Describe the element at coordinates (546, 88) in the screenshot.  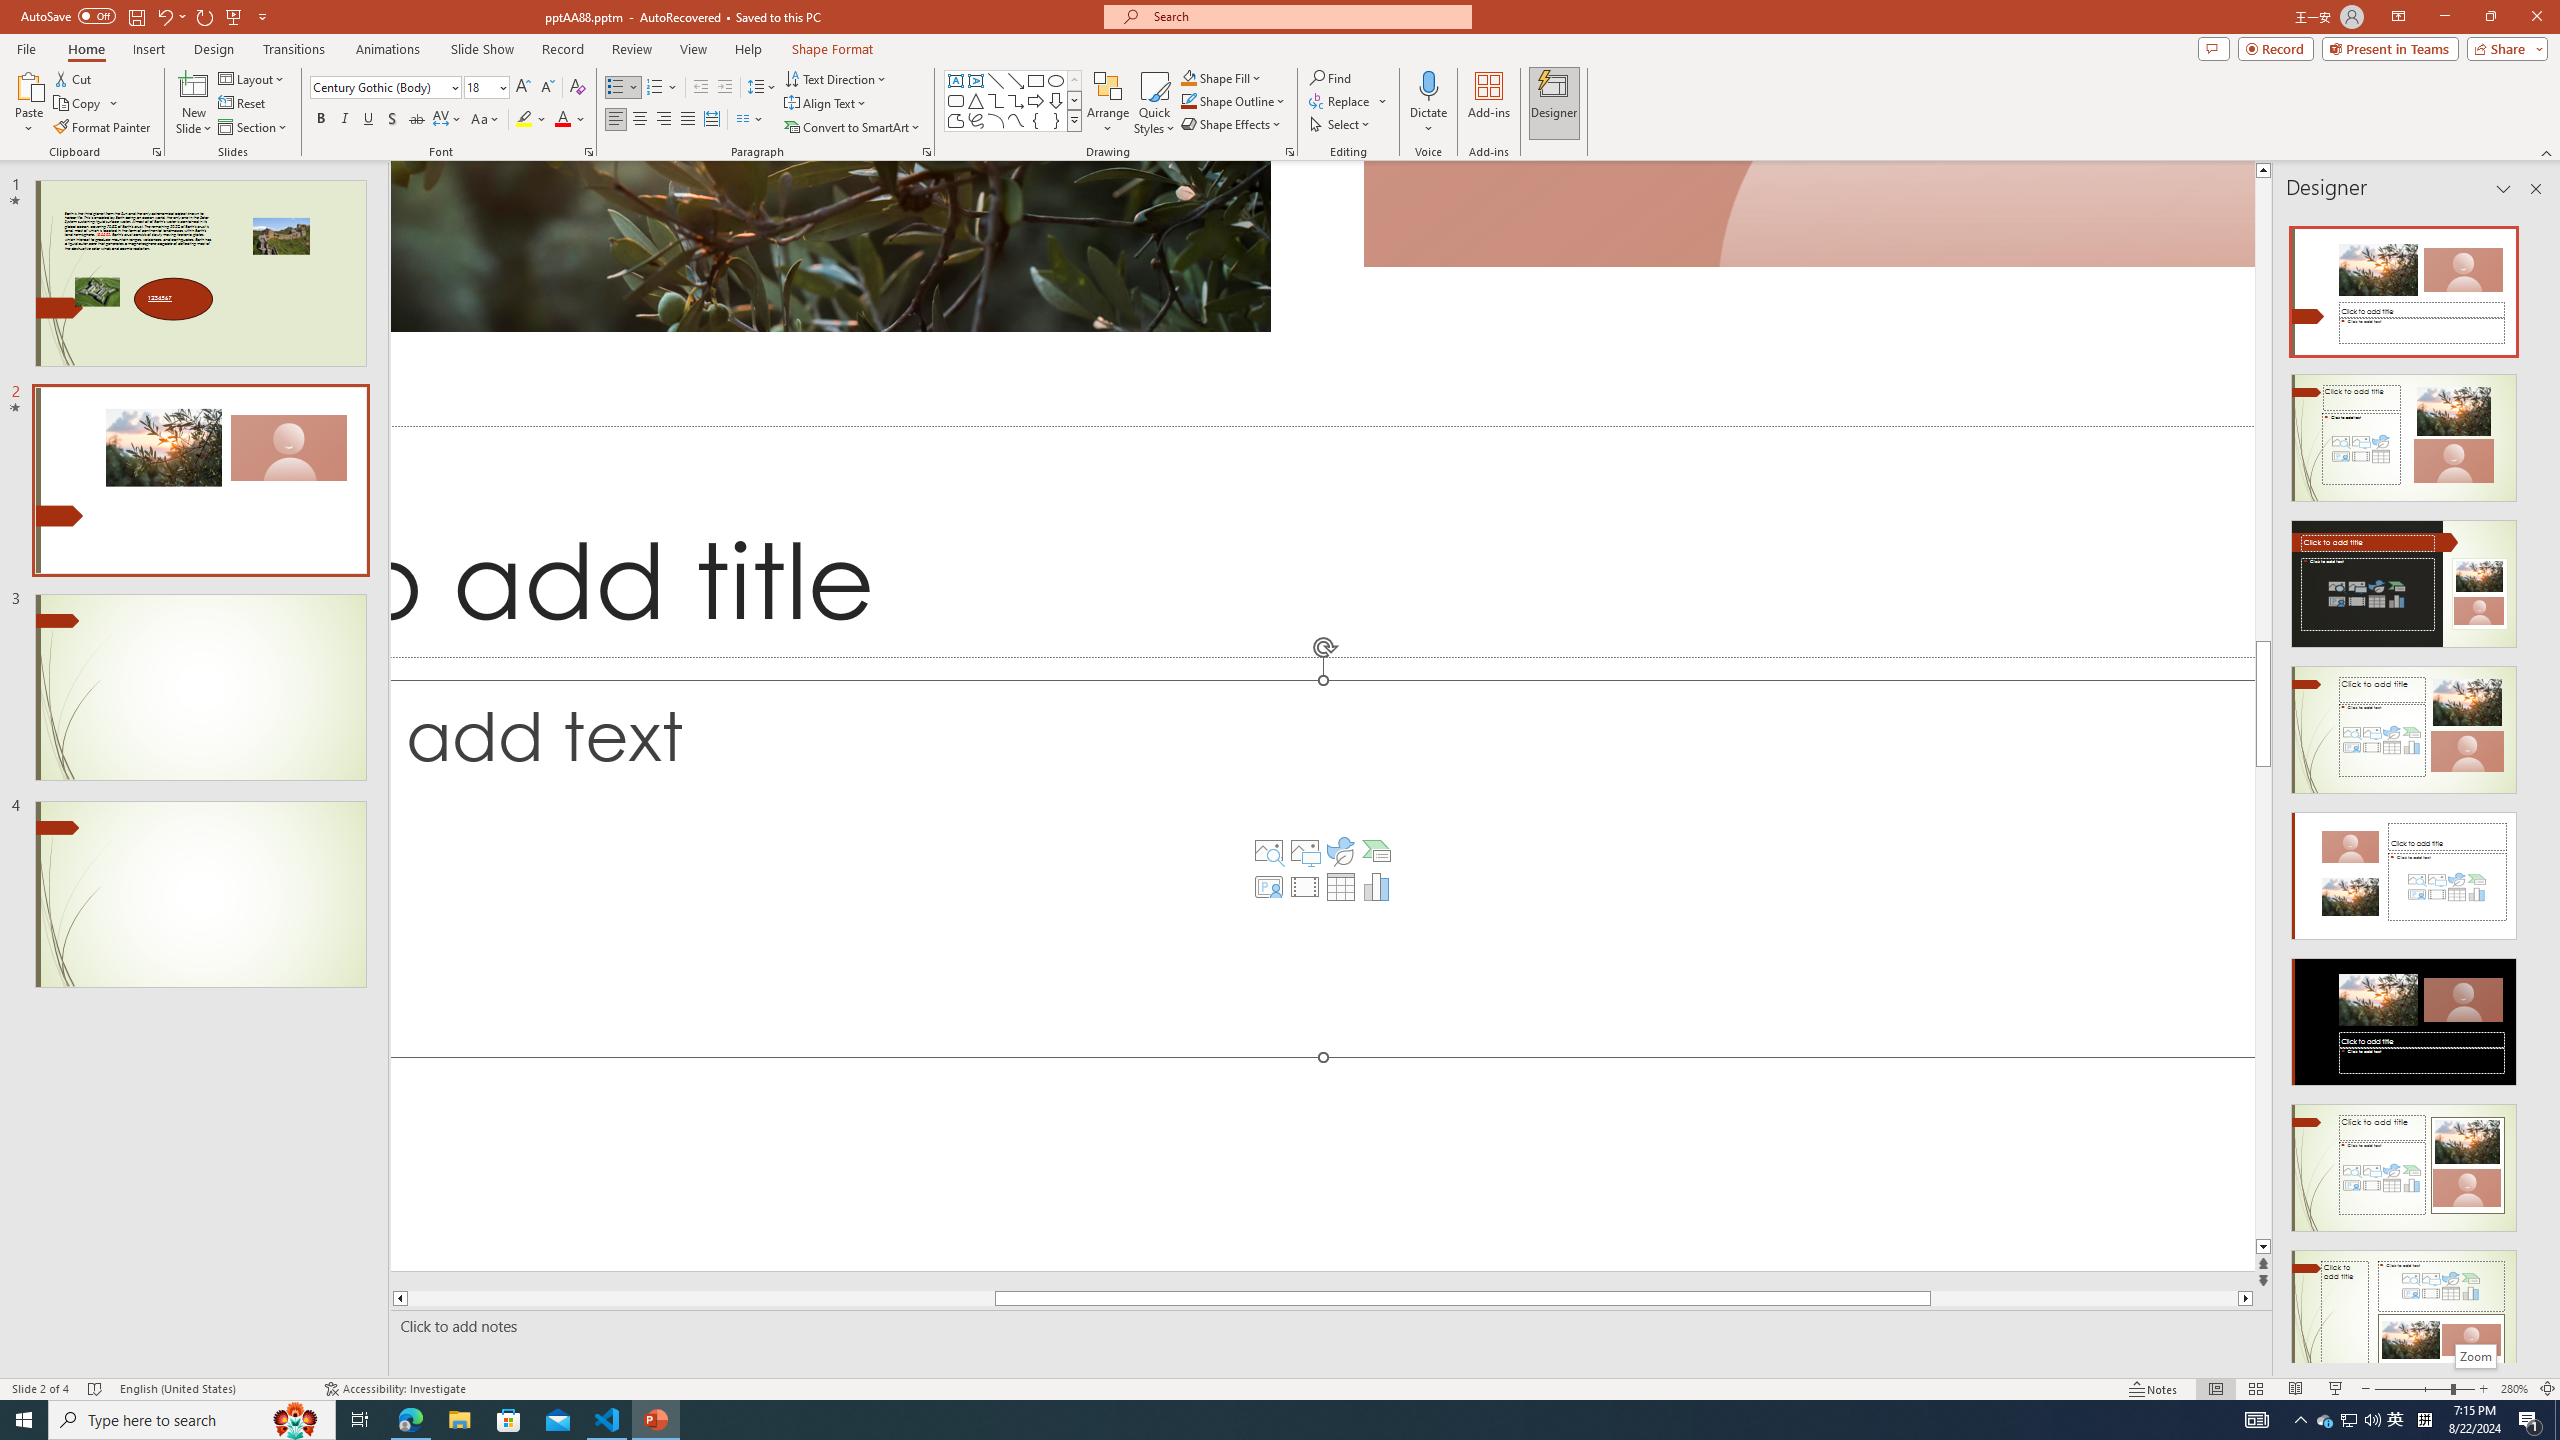
I see `Decrease Font Size` at that location.